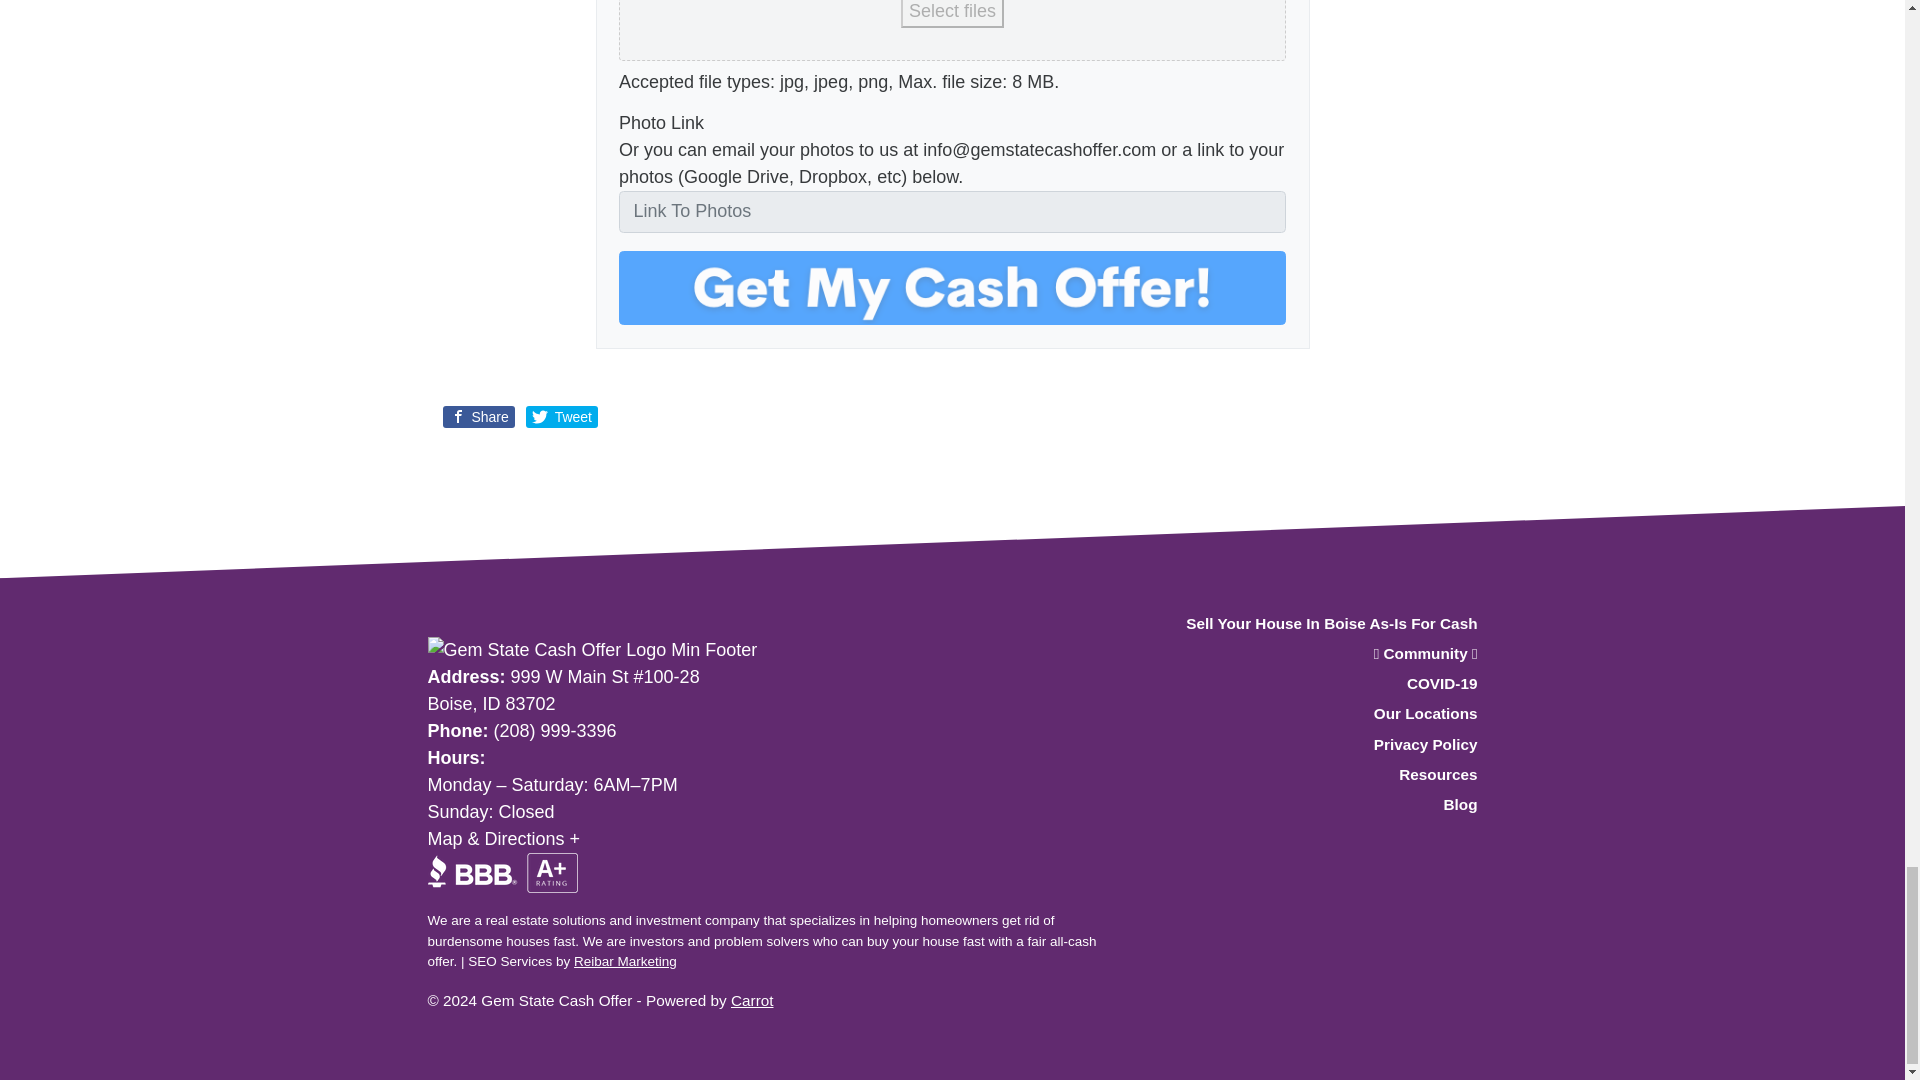 The image size is (1920, 1080). I want to click on Share, so click(478, 416).